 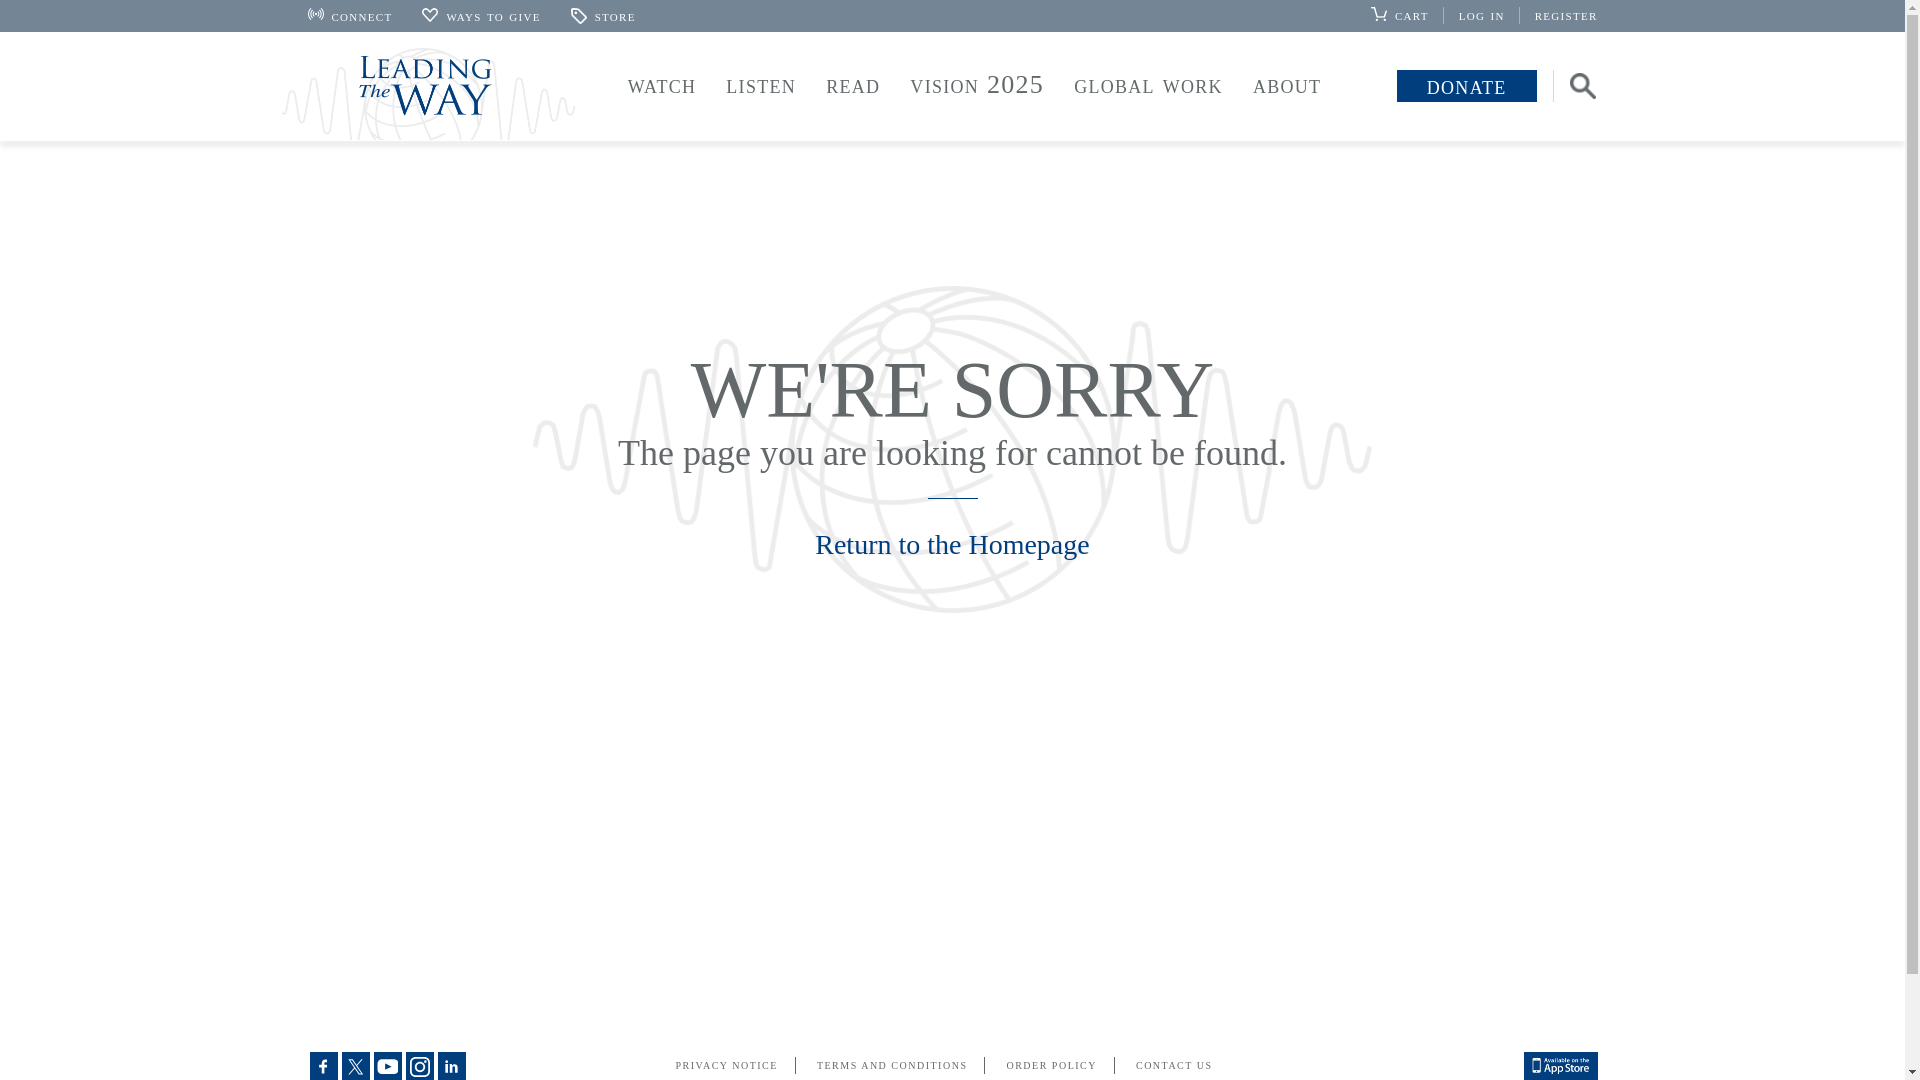 What do you see at coordinates (428, 94) in the screenshot?
I see `Leading The Way with Dr. Michael Youssef` at bounding box center [428, 94].